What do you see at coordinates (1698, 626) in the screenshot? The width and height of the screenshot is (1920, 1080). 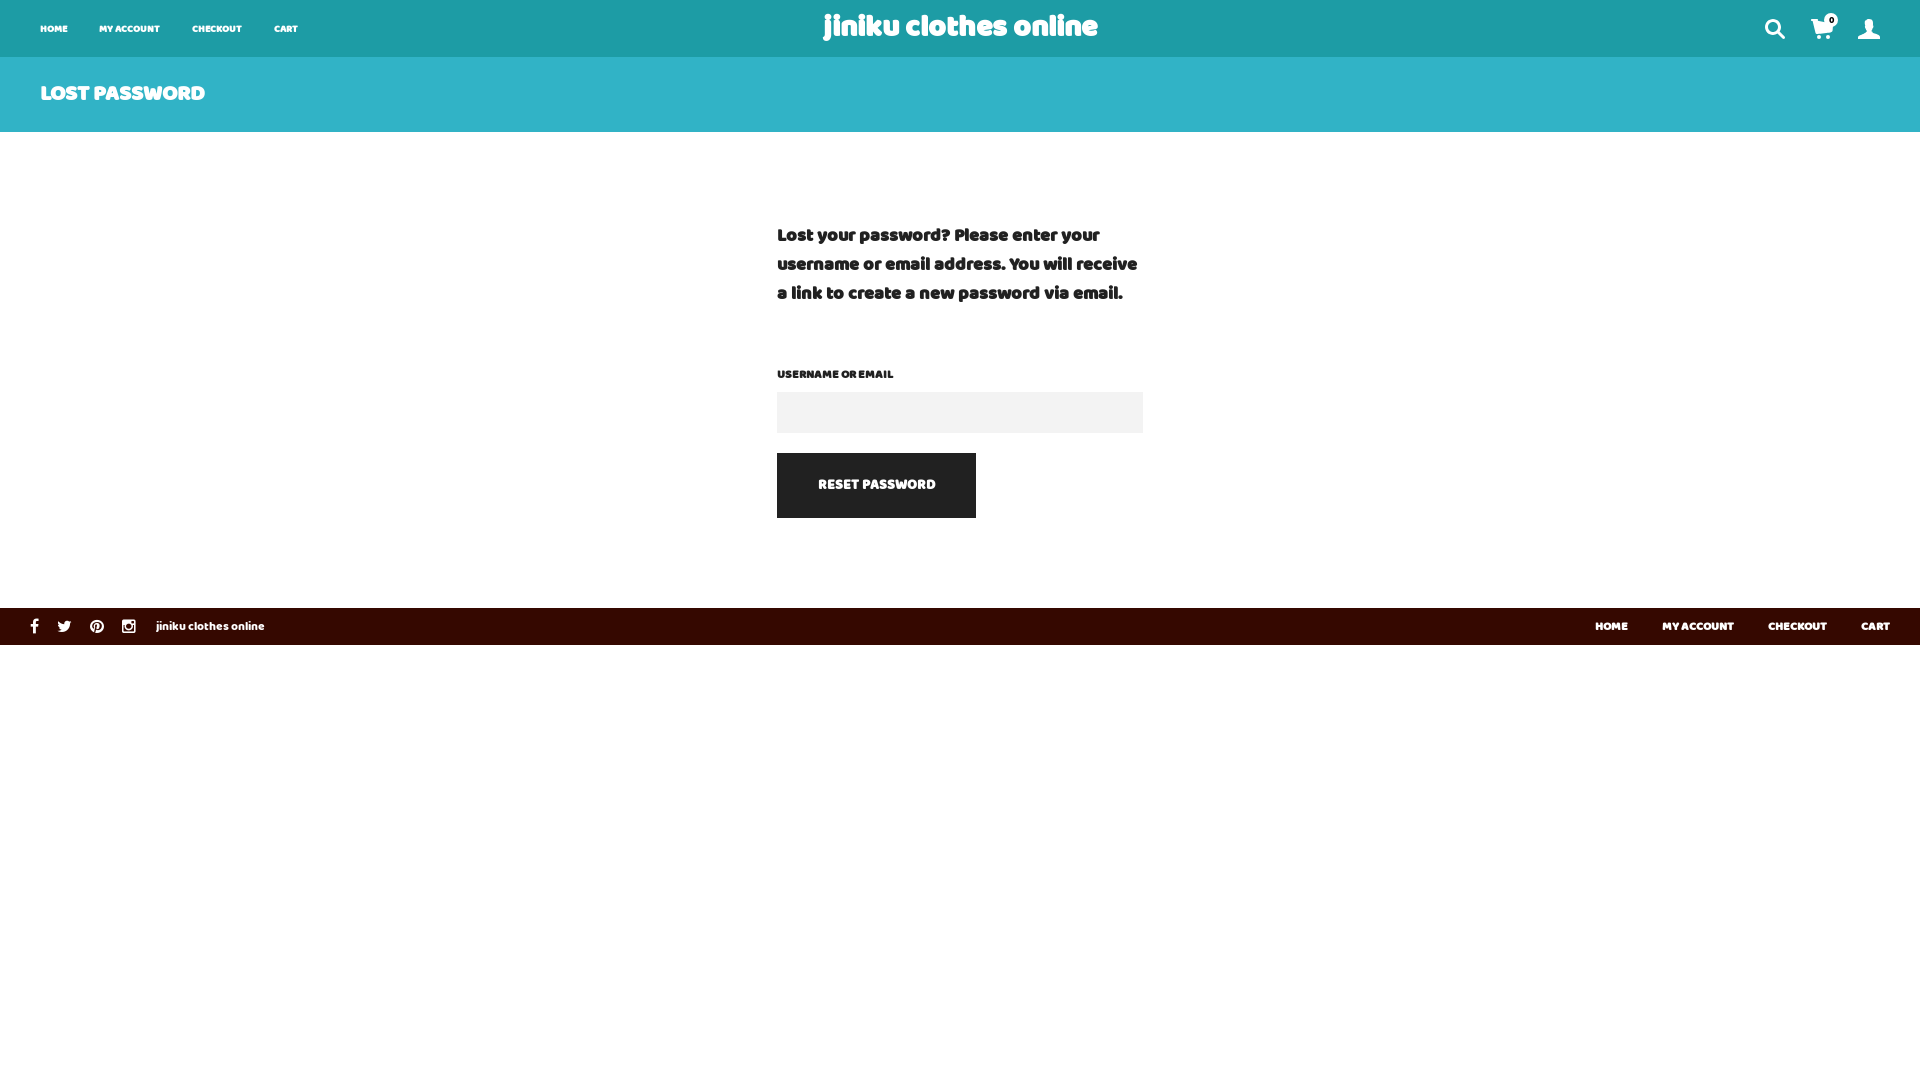 I see `MY ACCOUNT` at bounding box center [1698, 626].